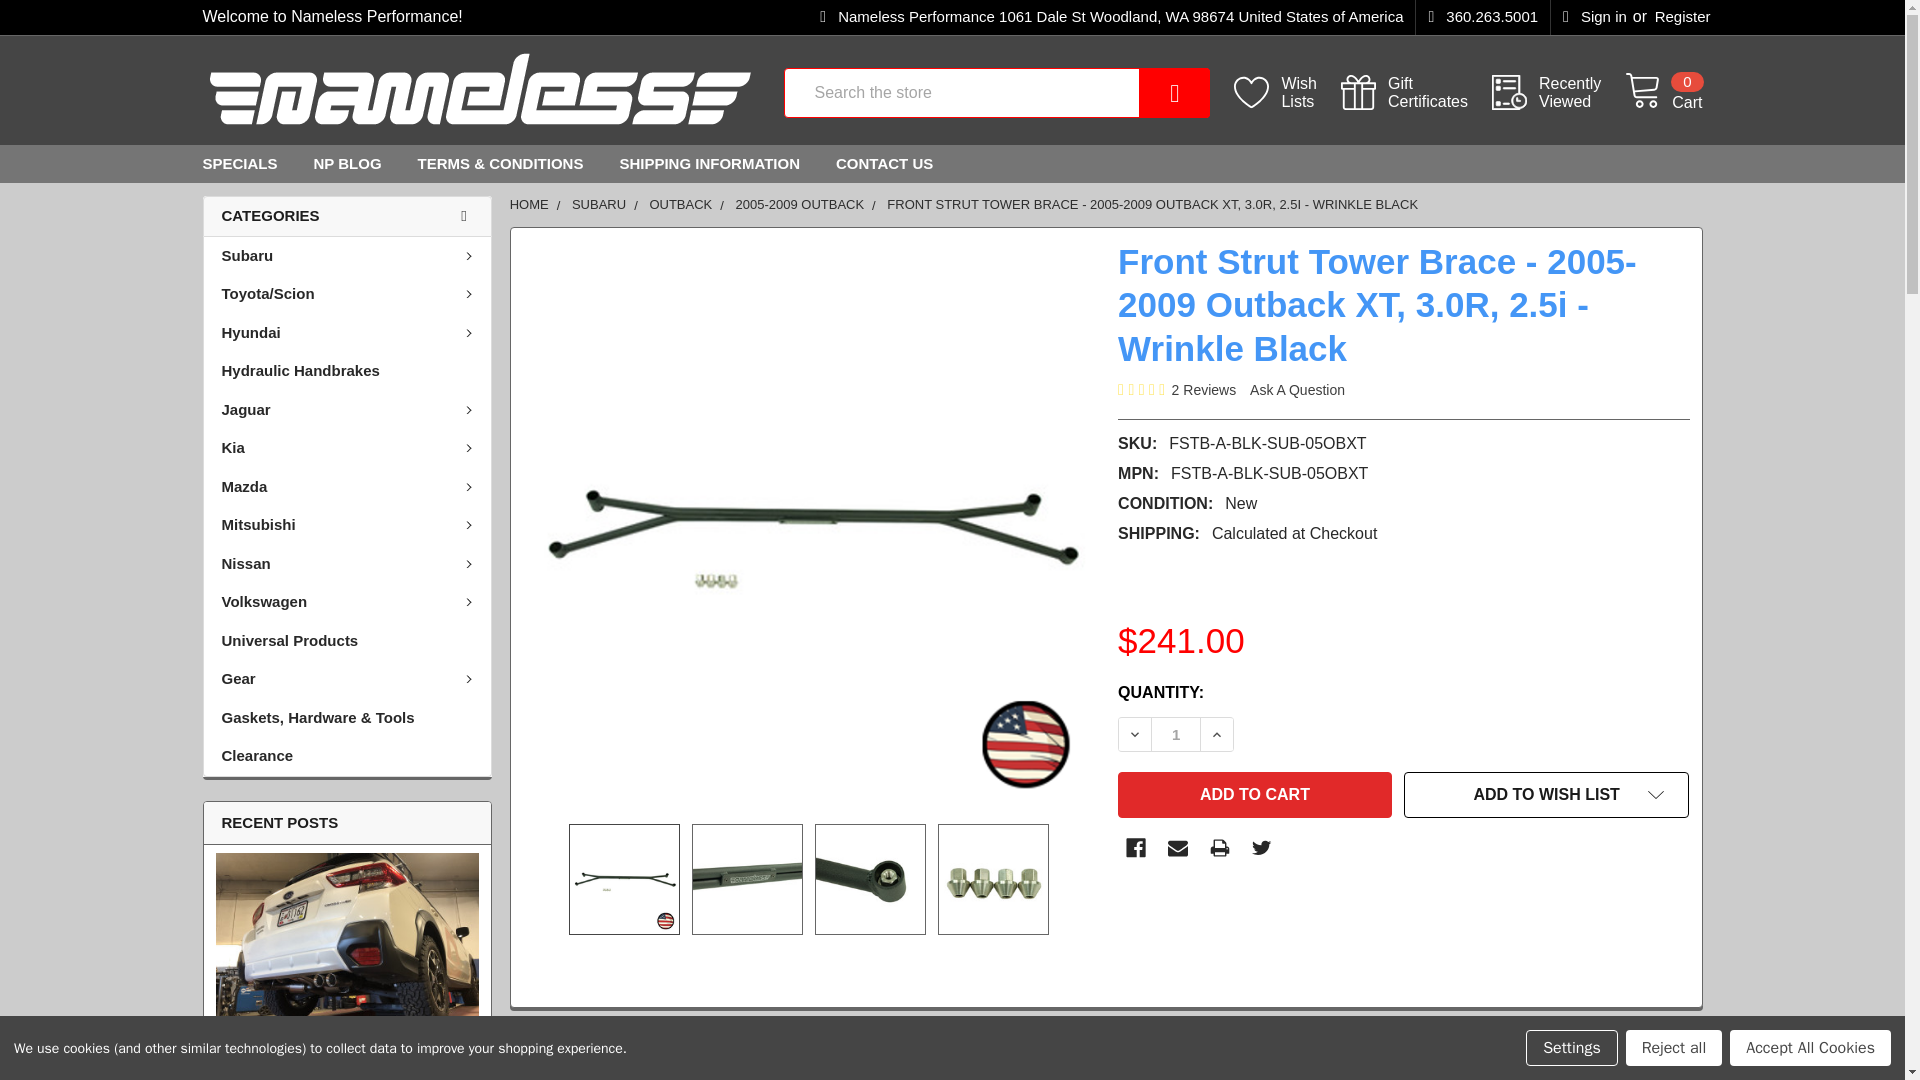 The image size is (1920, 1080). I want to click on Recently Viewed, so click(1287, 93).